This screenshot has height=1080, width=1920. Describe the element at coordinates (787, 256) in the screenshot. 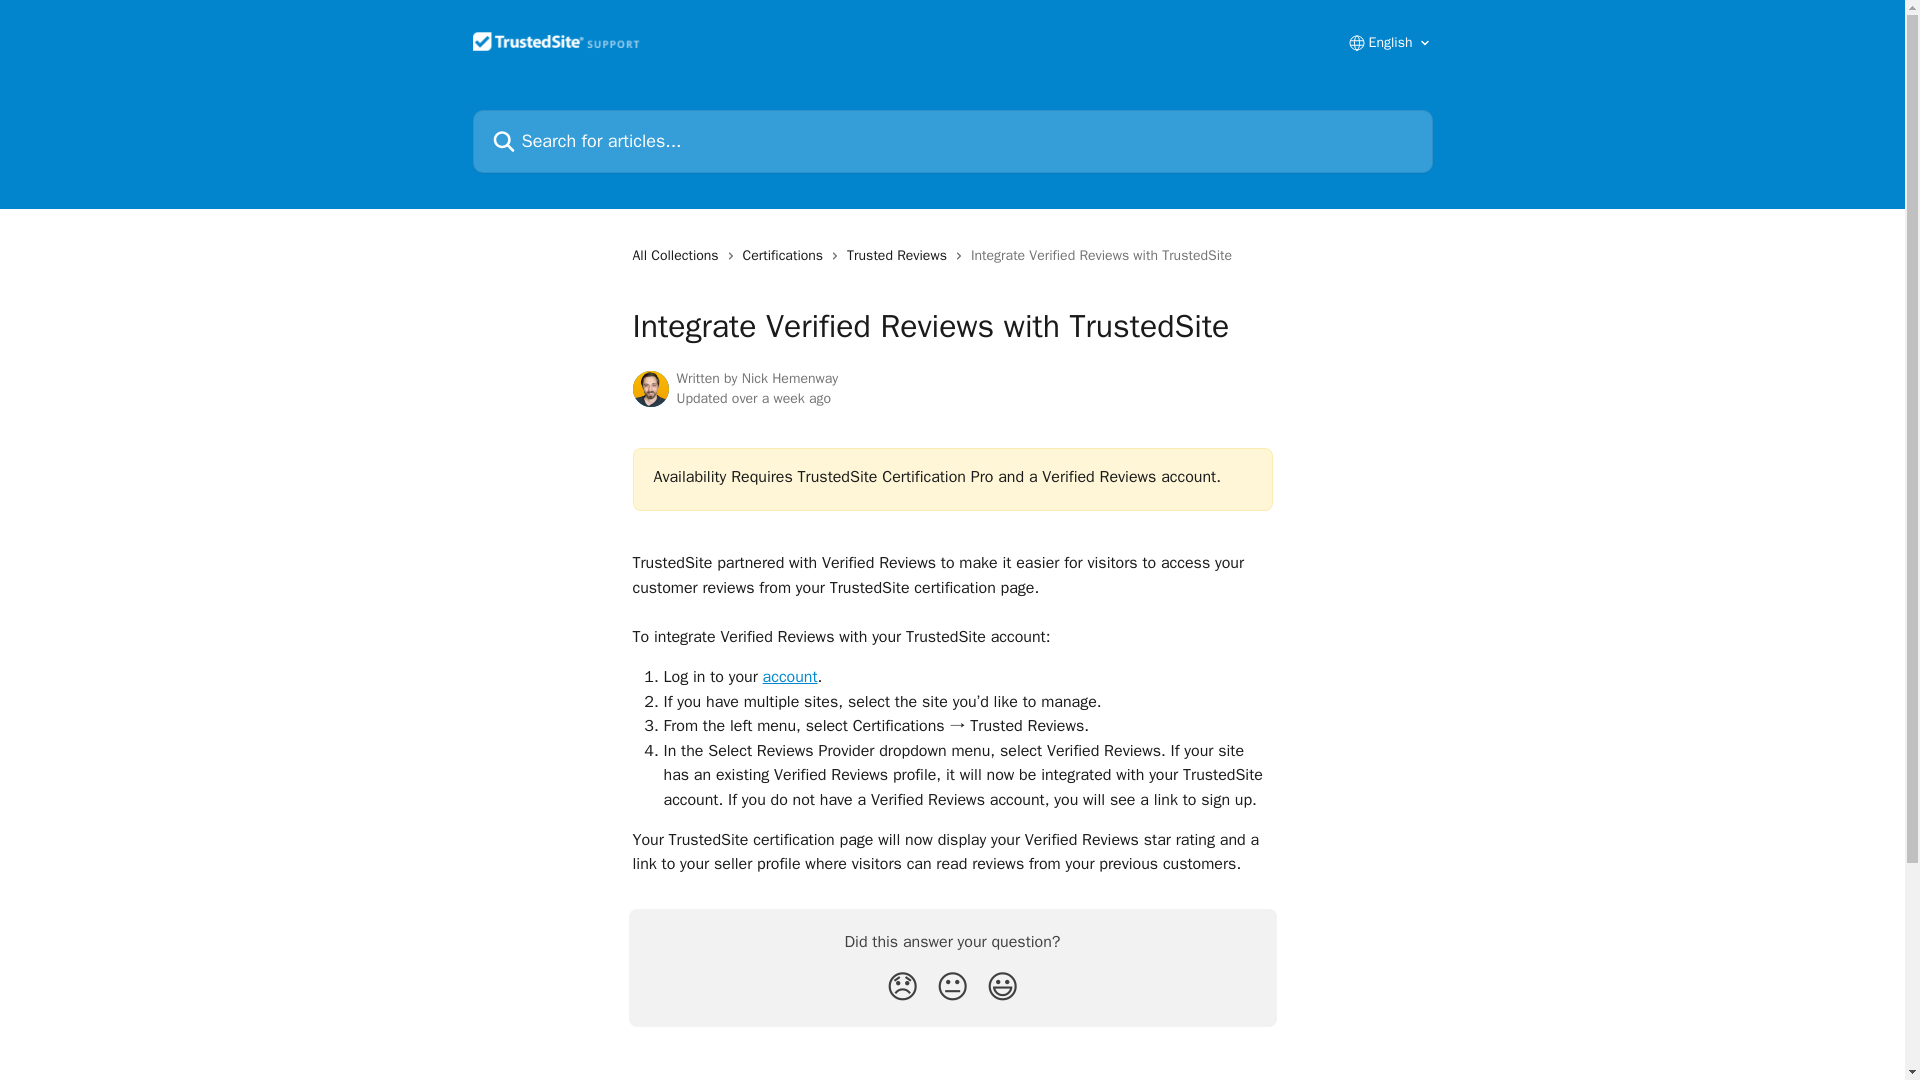

I see `Certifications` at that location.